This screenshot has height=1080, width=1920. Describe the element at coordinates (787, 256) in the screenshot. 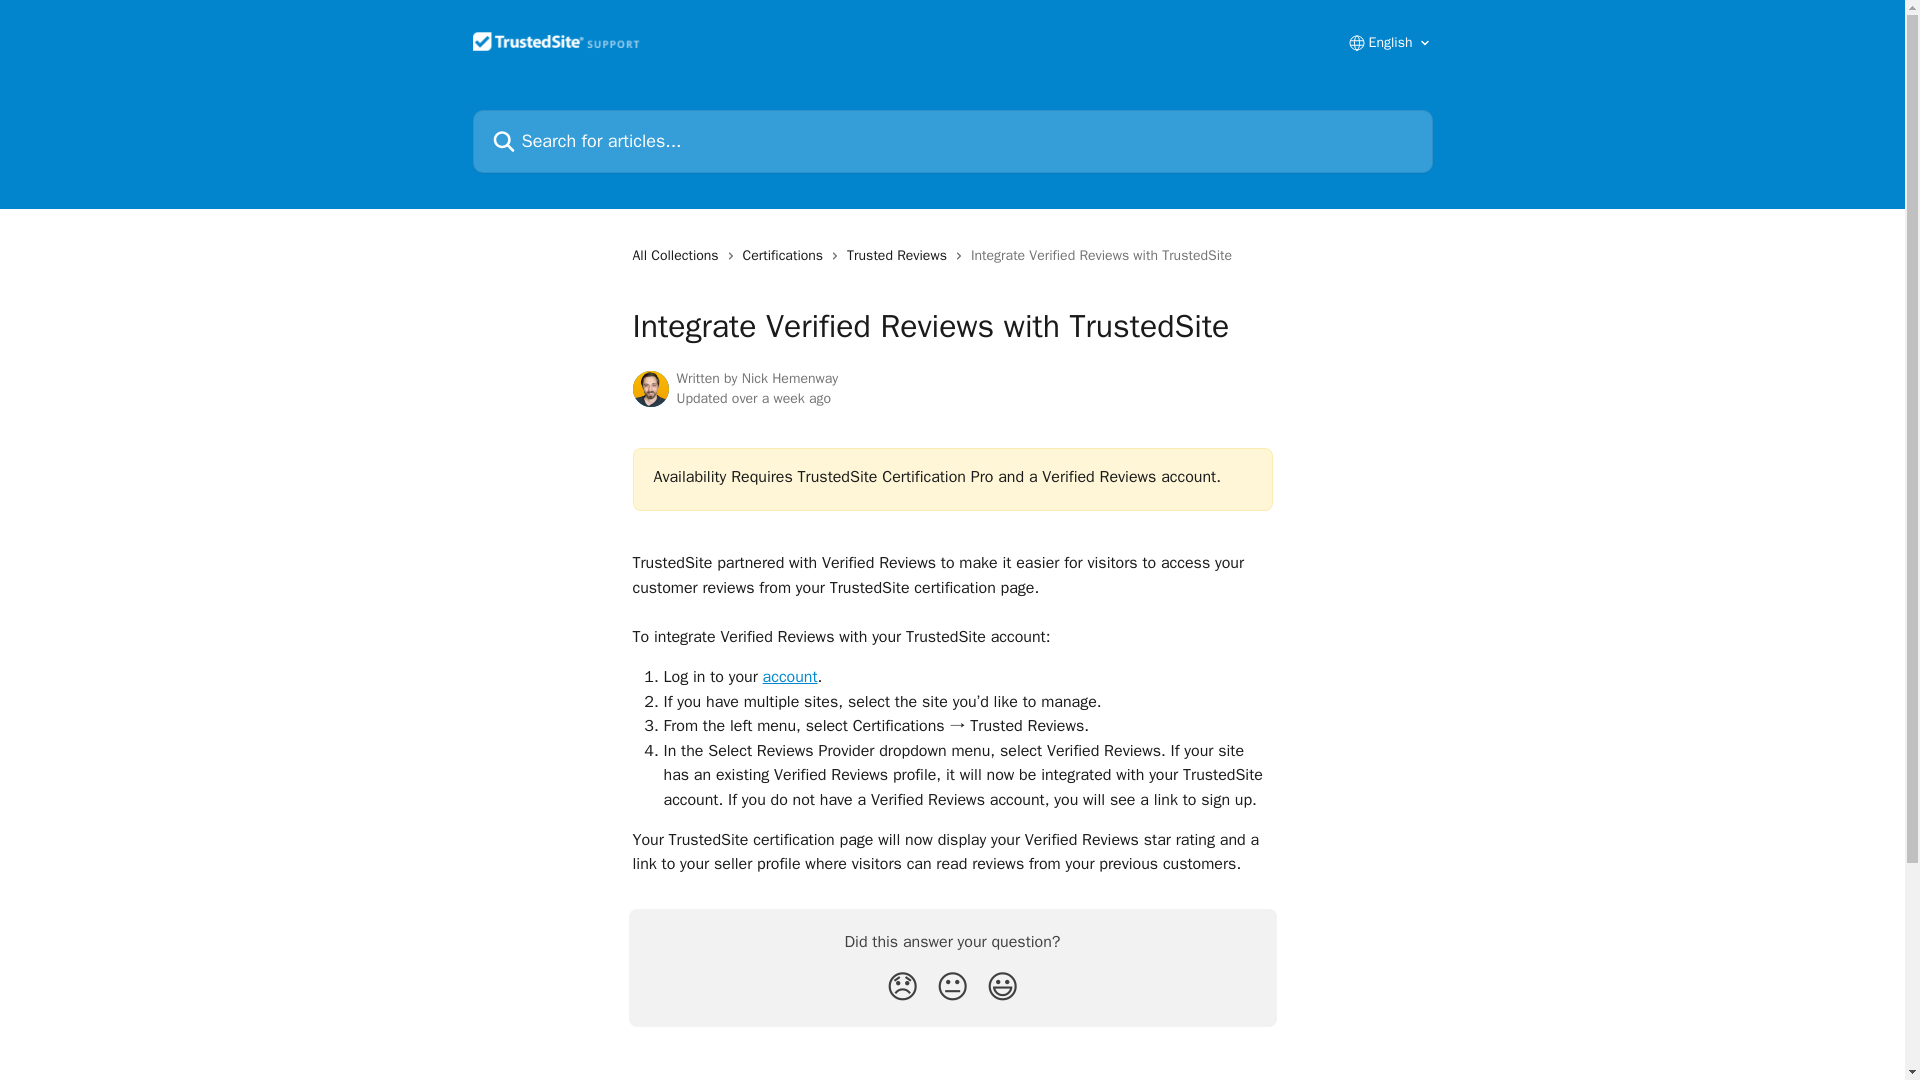

I see `Certifications` at that location.